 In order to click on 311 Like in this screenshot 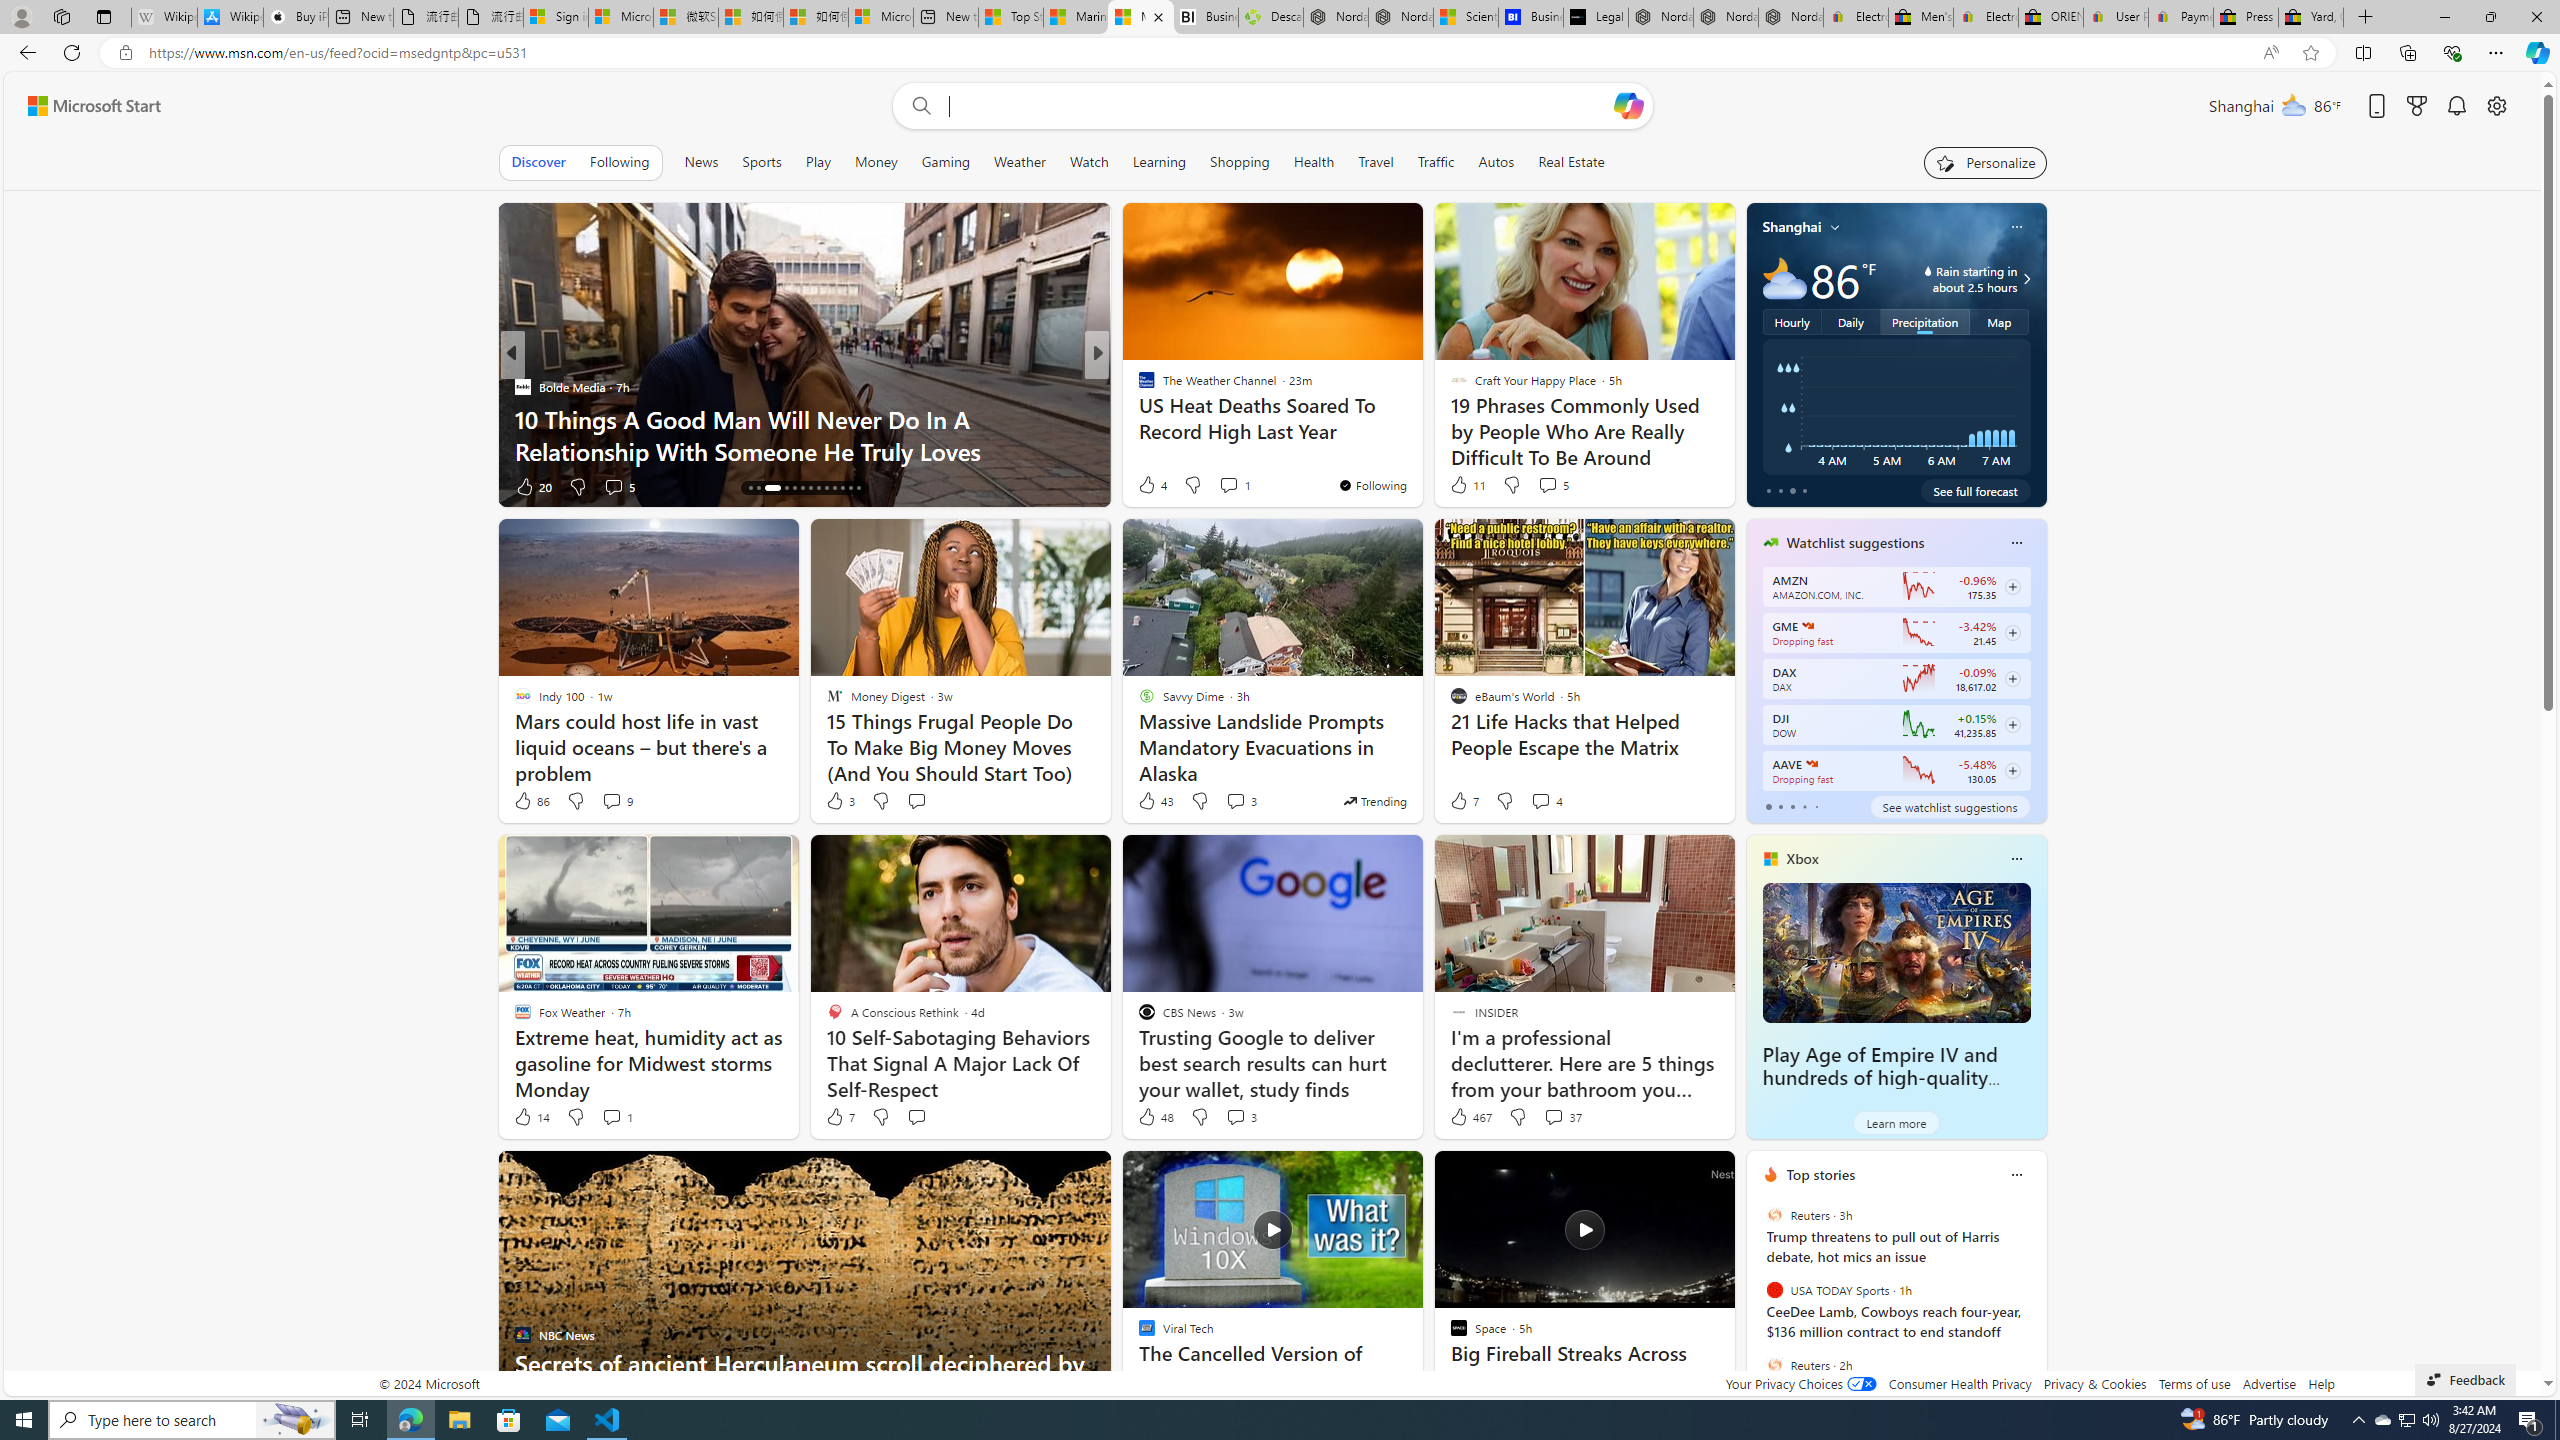, I will do `click(1152, 486)`.